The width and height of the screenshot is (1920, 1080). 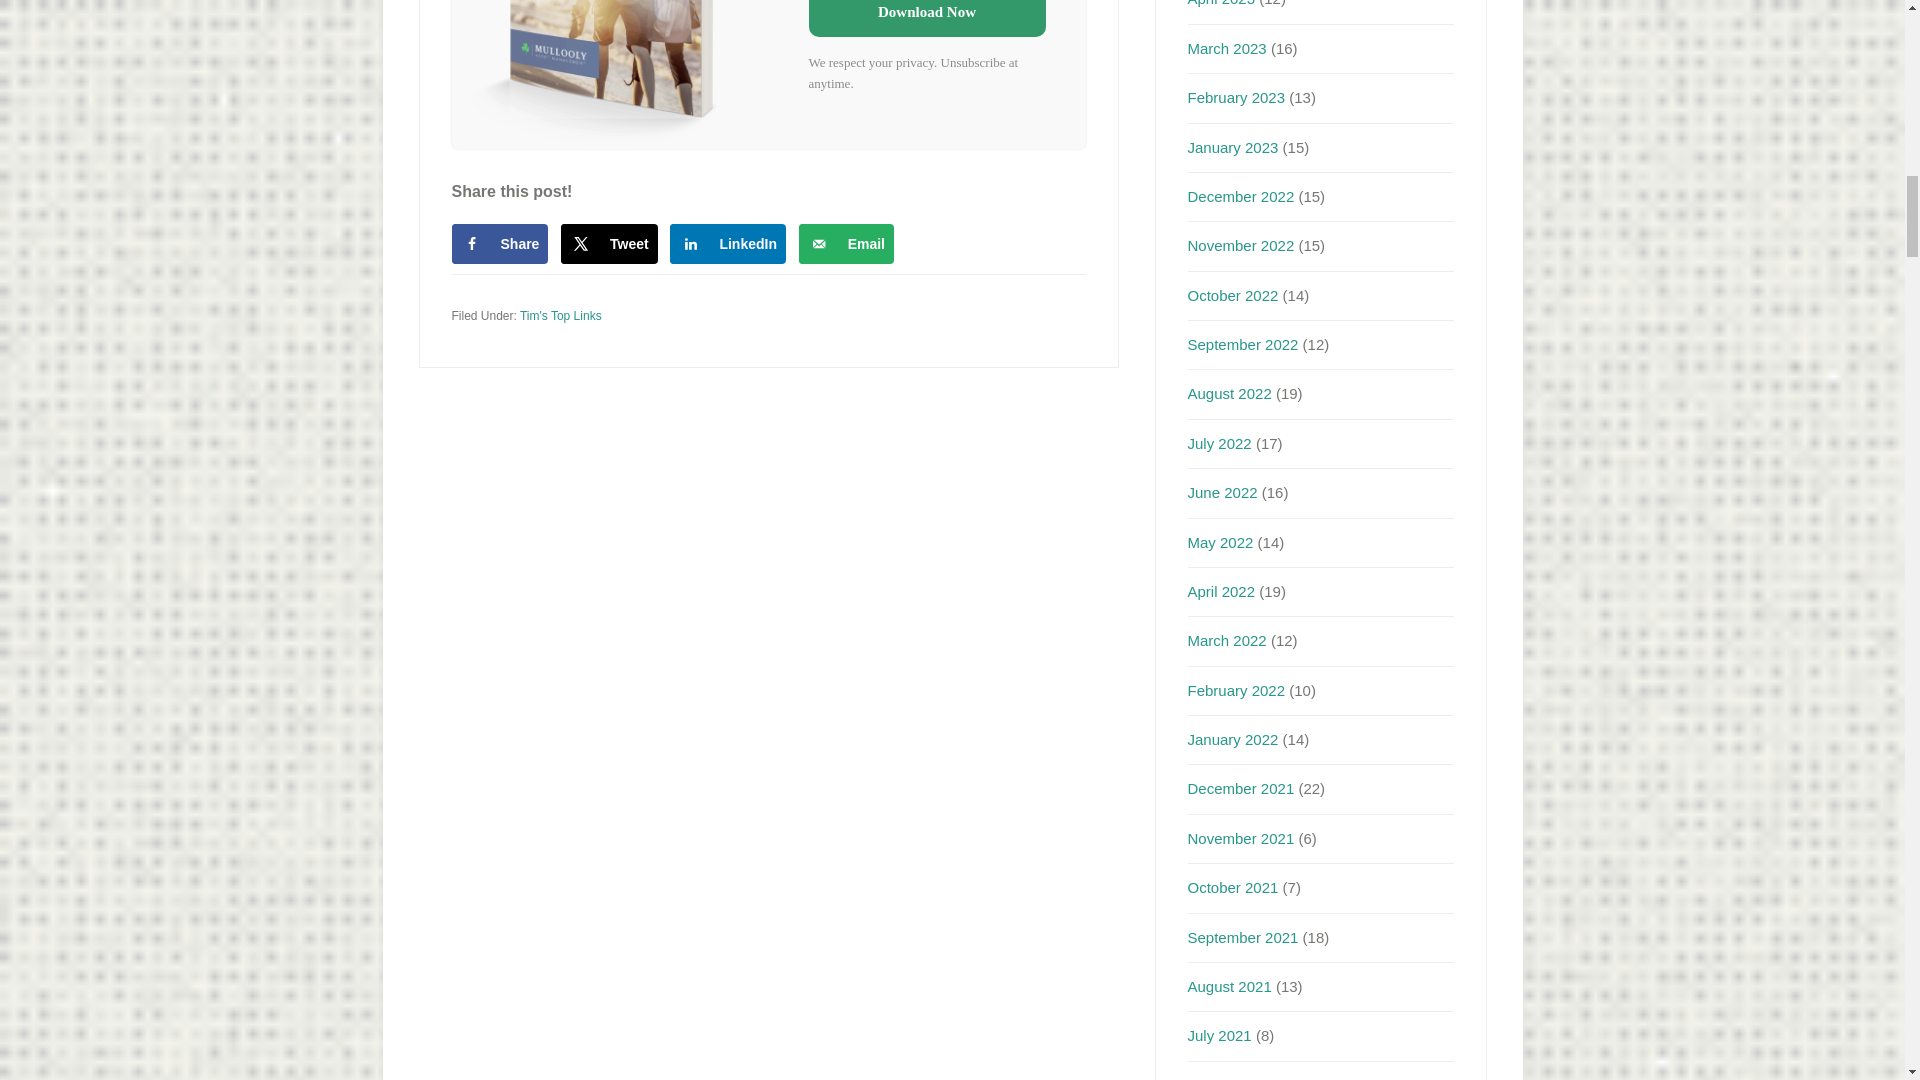 What do you see at coordinates (609, 243) in the screenshot?
I see `Share on X` at bounding box center [609, 243].